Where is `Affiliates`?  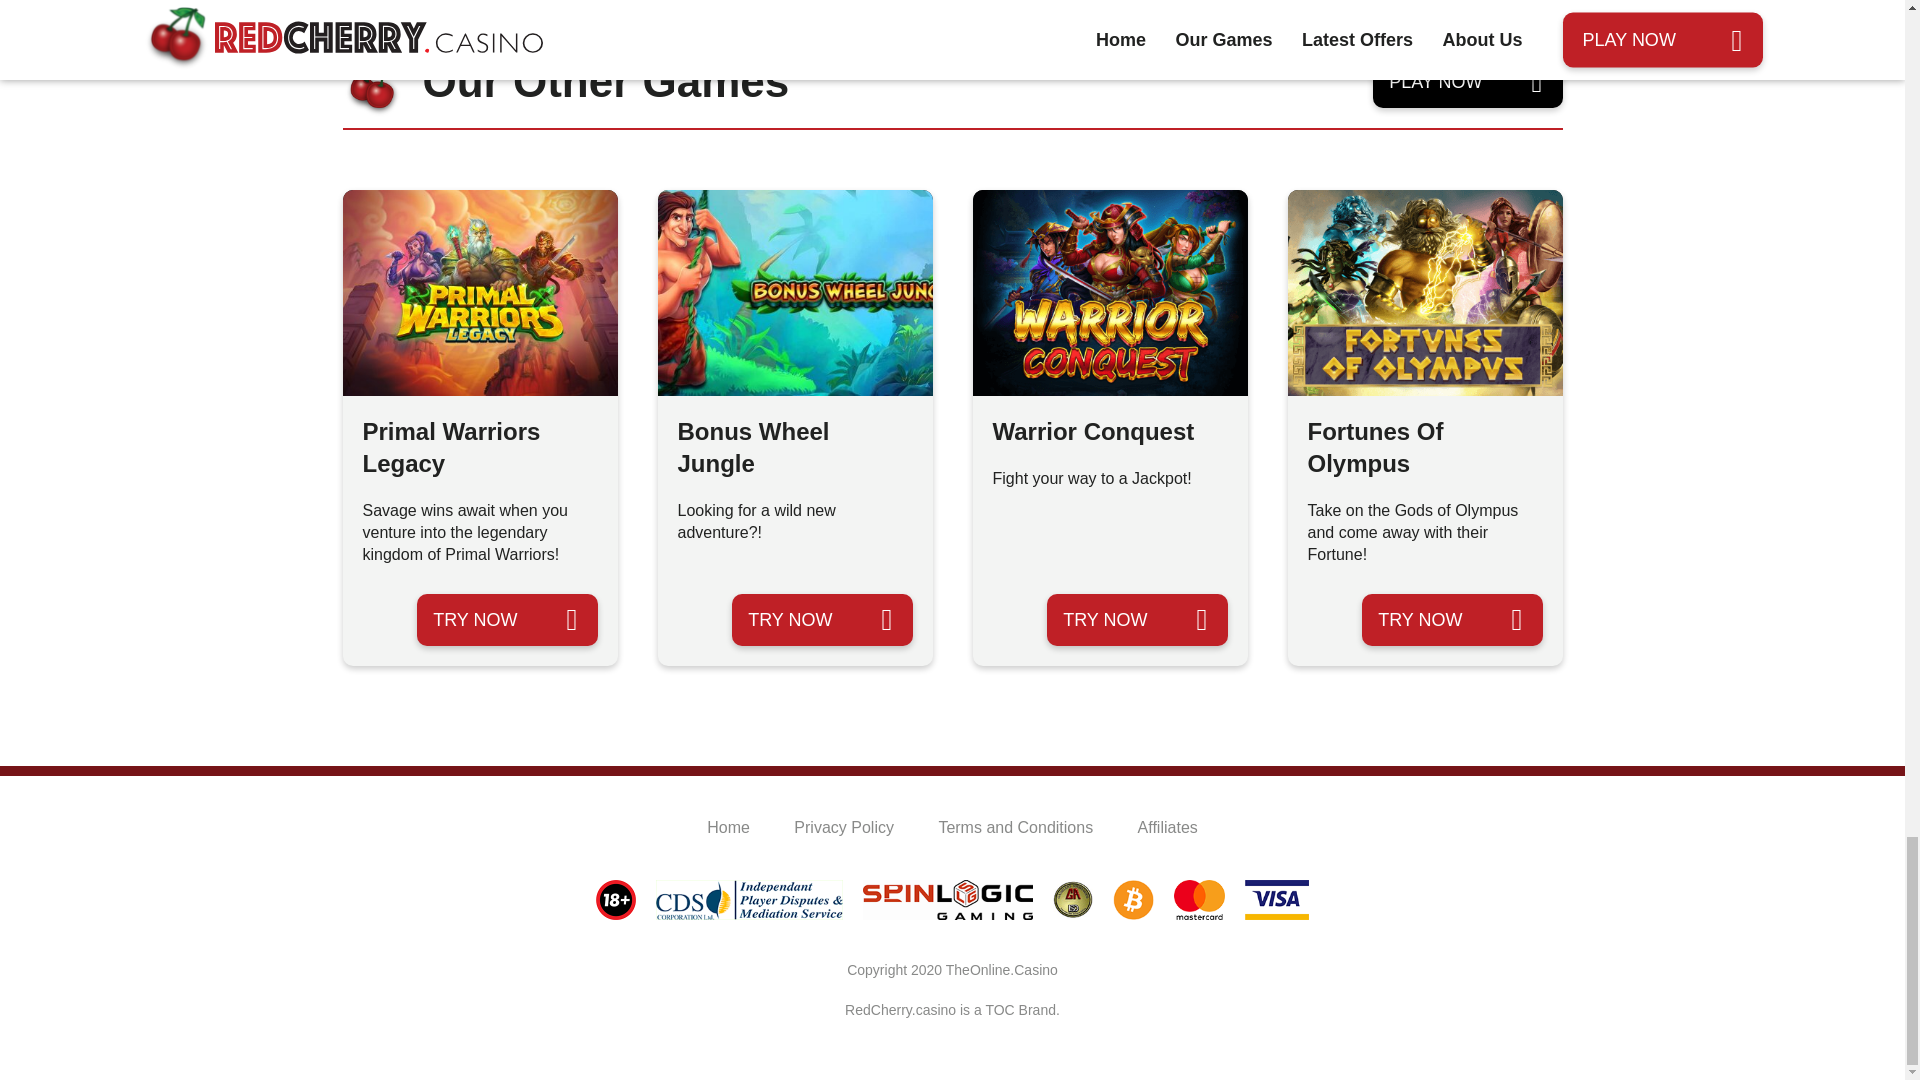 Affiliates is located at coordinates (1168, 826).